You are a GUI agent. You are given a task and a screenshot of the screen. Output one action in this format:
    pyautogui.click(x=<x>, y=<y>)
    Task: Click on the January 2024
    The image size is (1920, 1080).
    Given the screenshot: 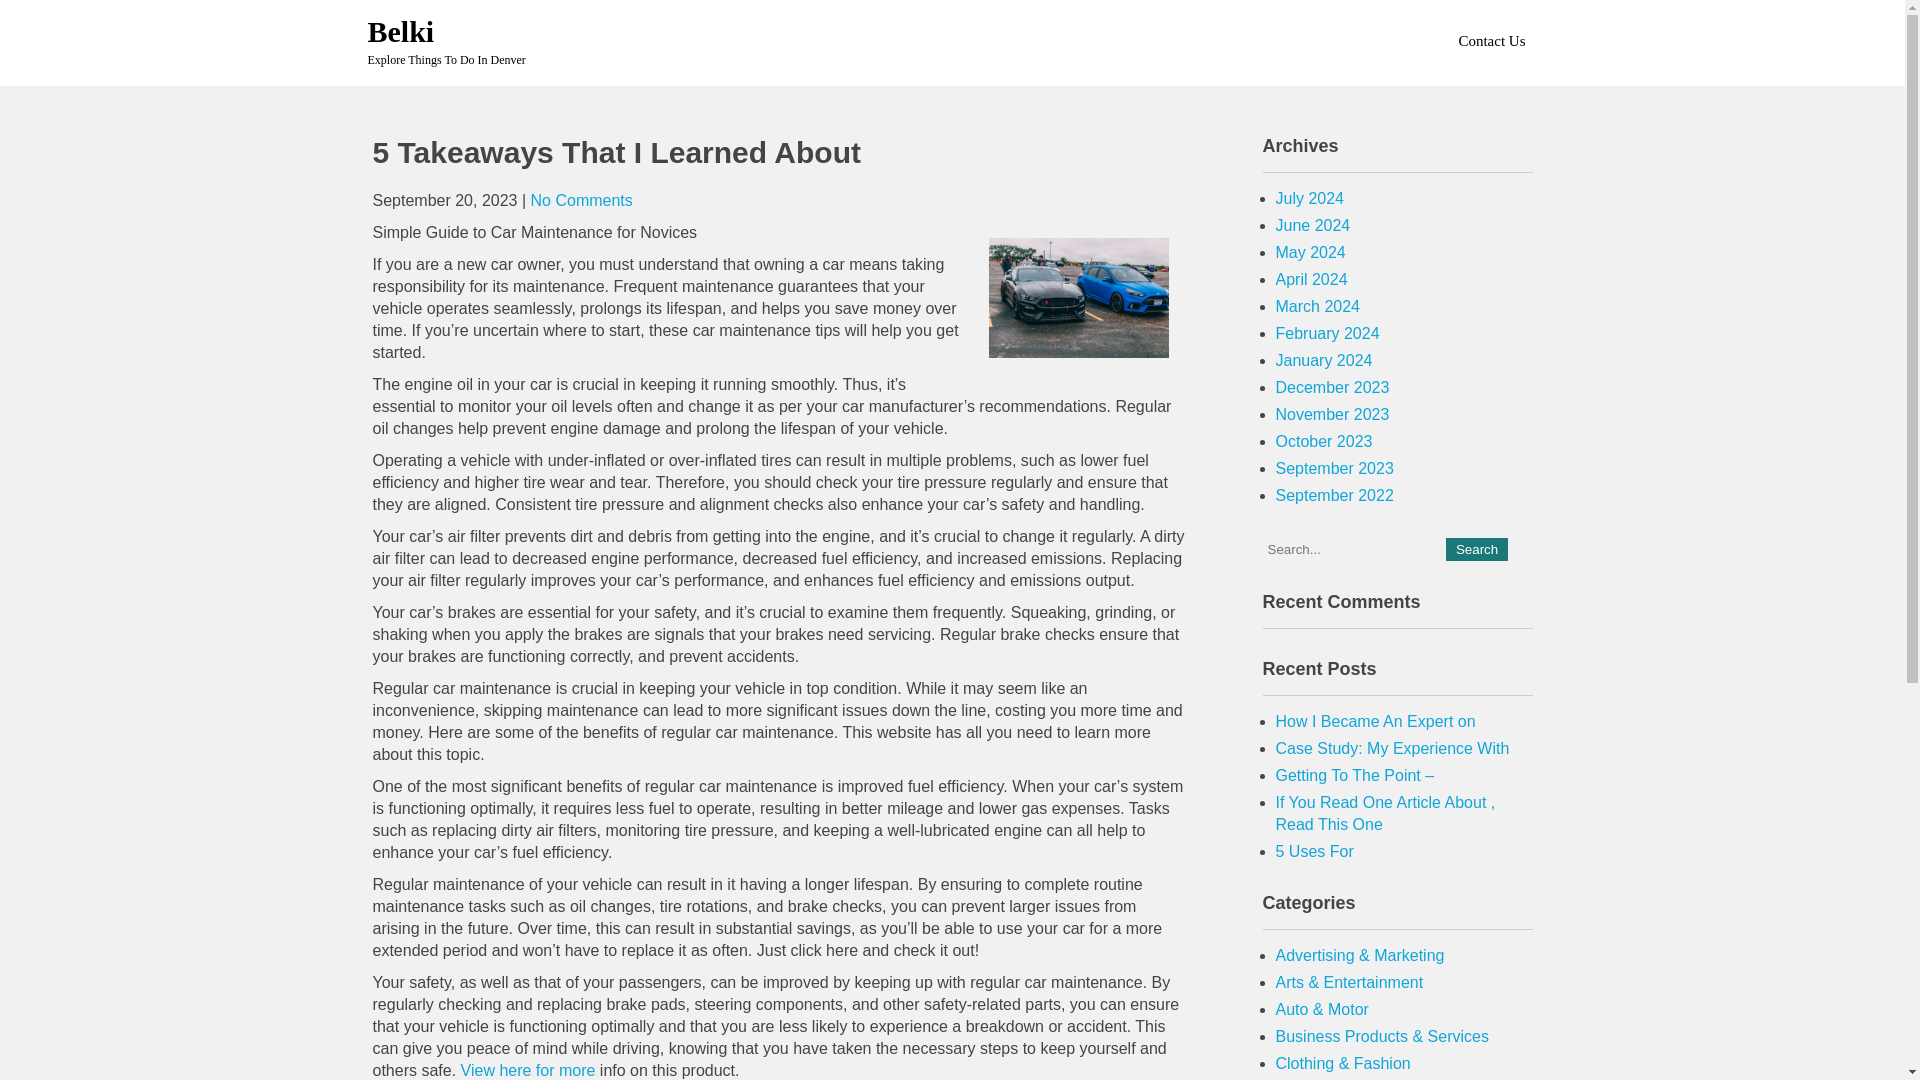 What is the action you would take?
    pyautogui.click(x=1324, y=360)
    